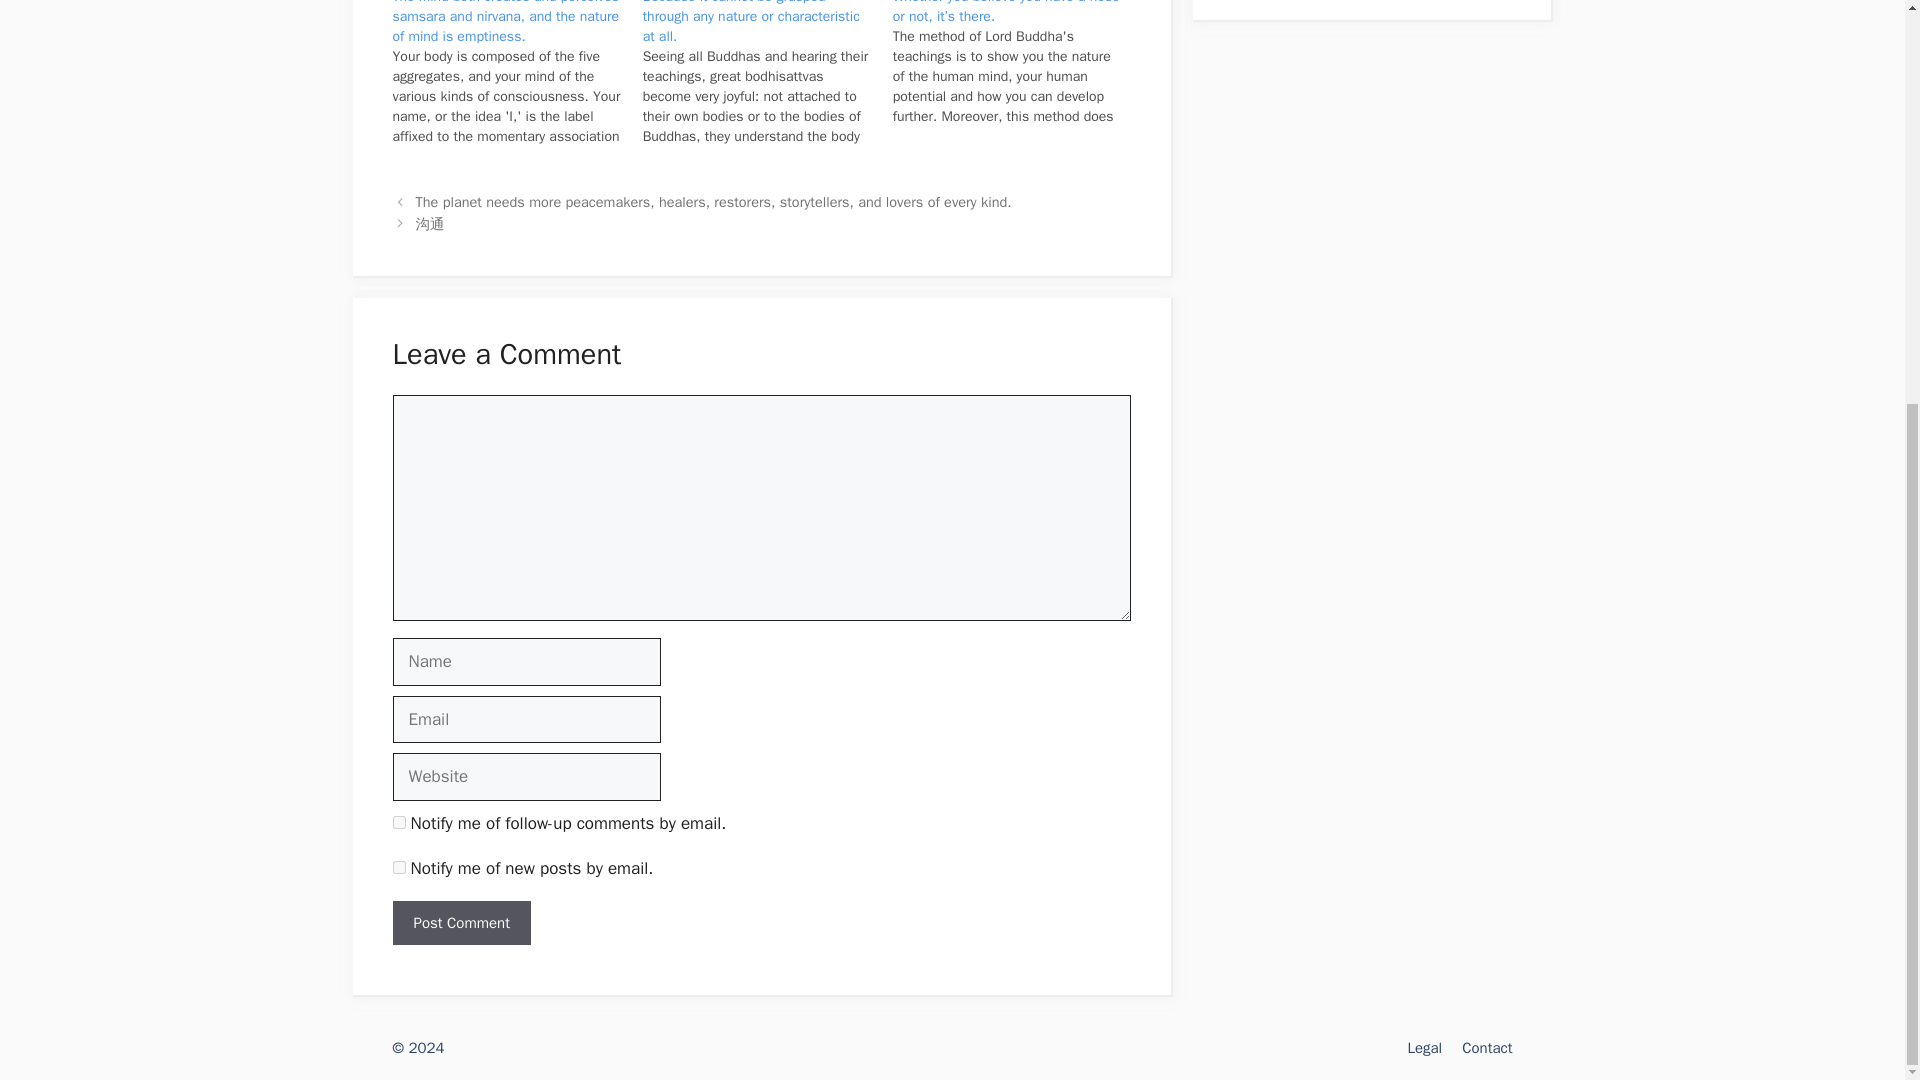  I want to click on Previous, so click(714, 202).